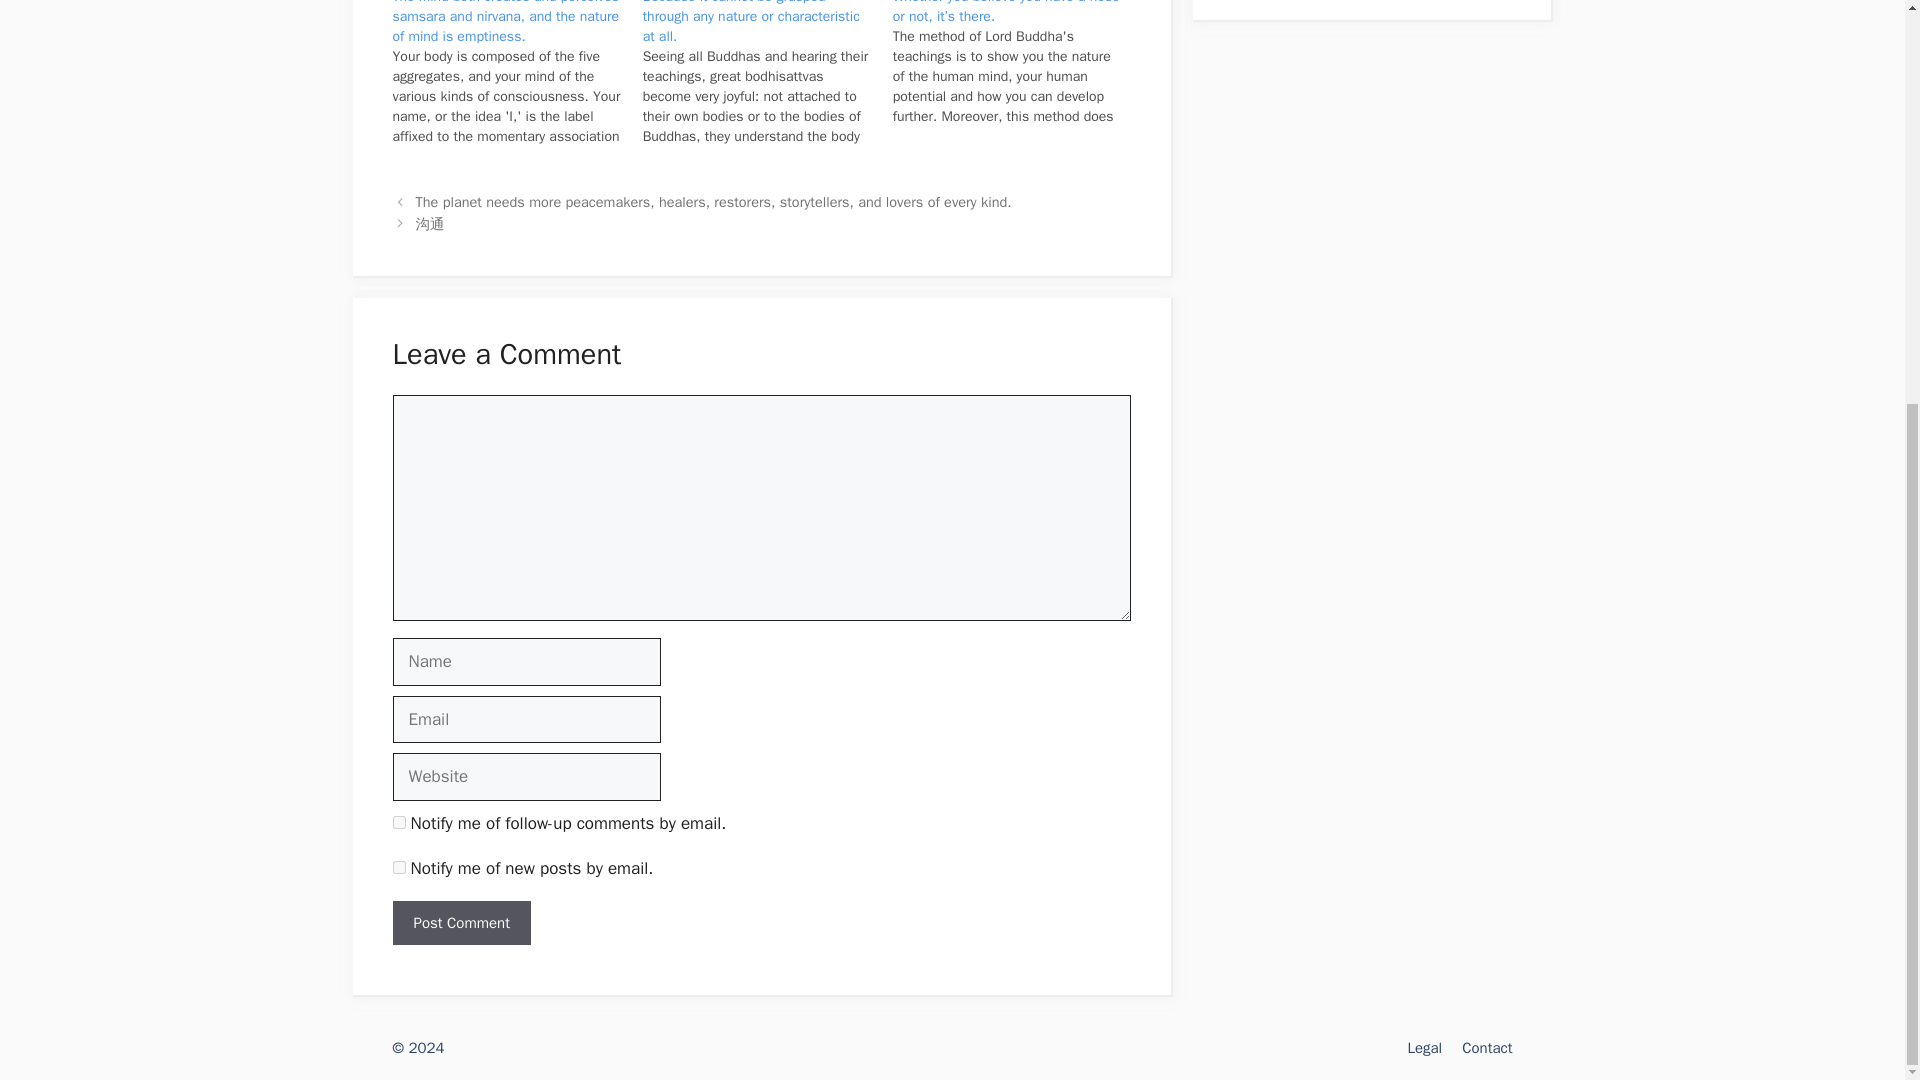  I want to click on Previous, so click(714, 202).